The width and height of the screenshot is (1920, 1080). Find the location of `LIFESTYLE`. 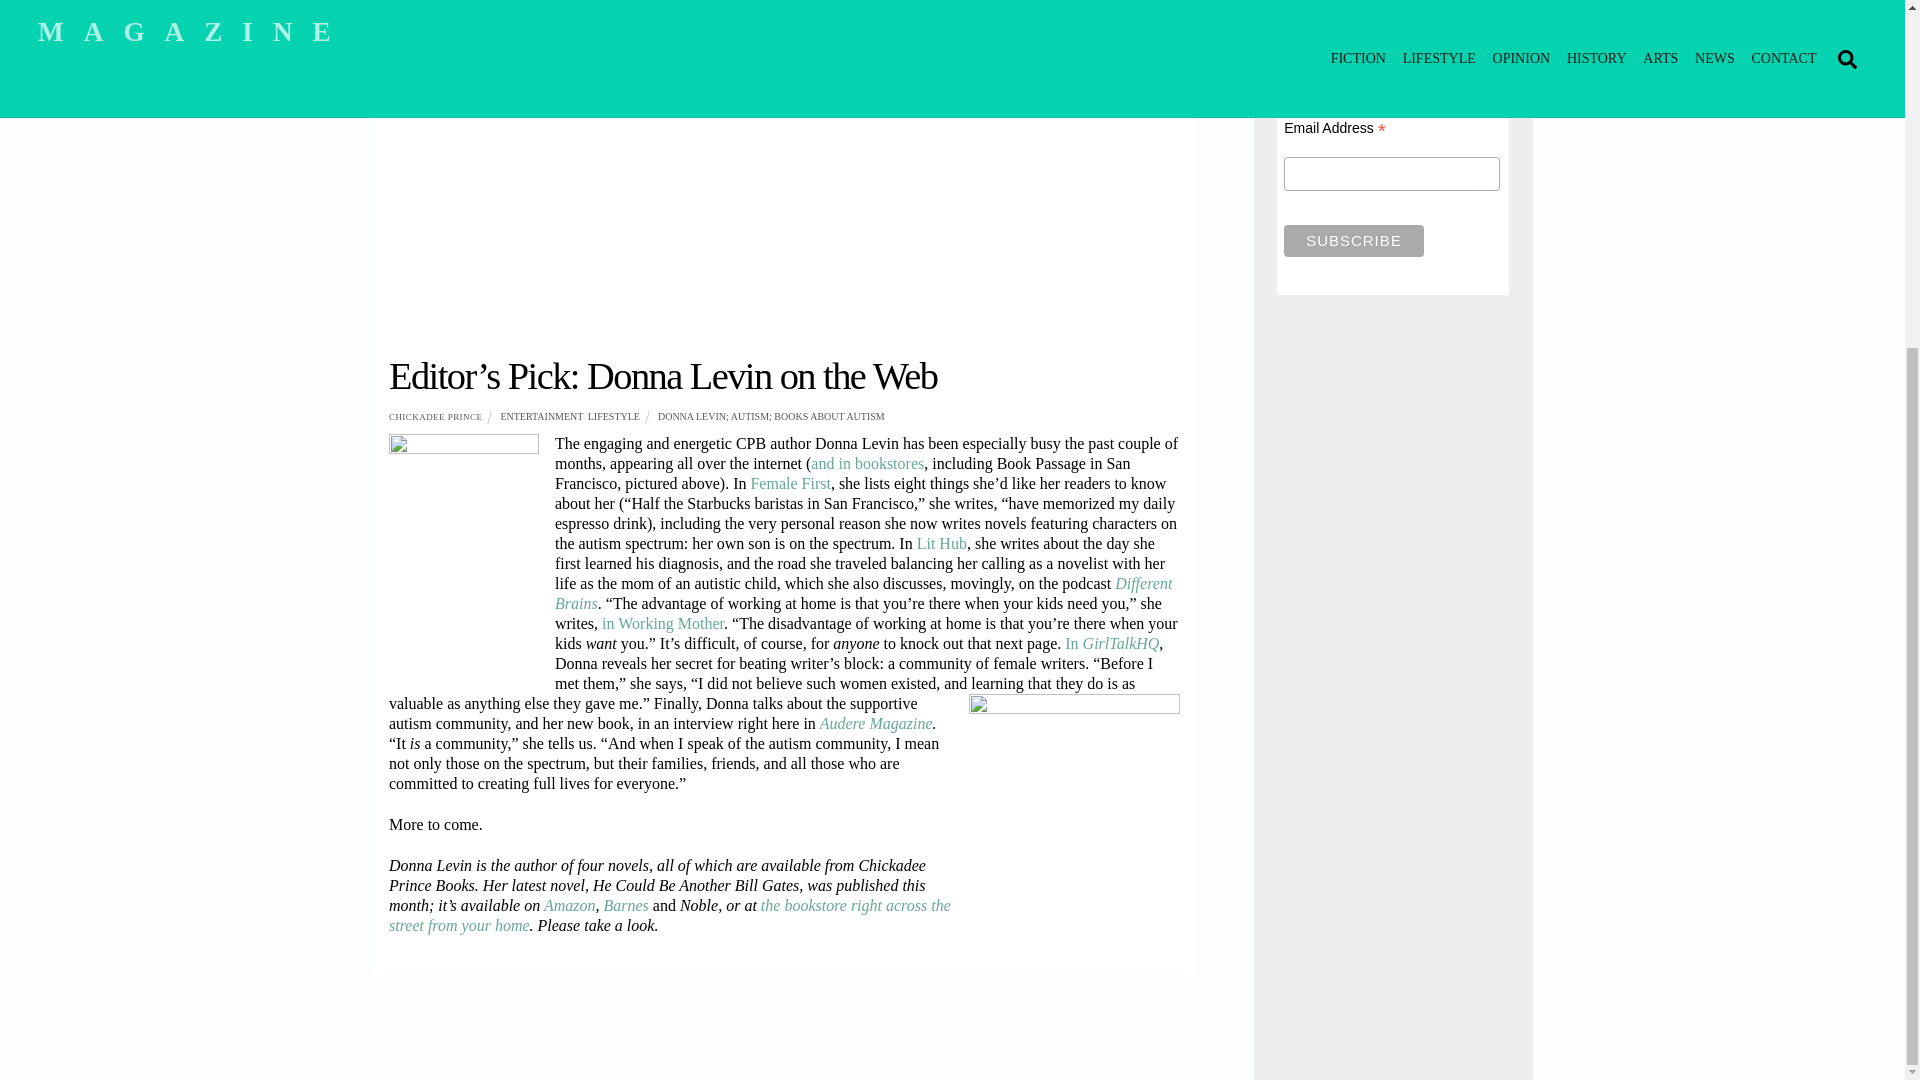

LIFESTYLE is located at coordinates (613, 416).